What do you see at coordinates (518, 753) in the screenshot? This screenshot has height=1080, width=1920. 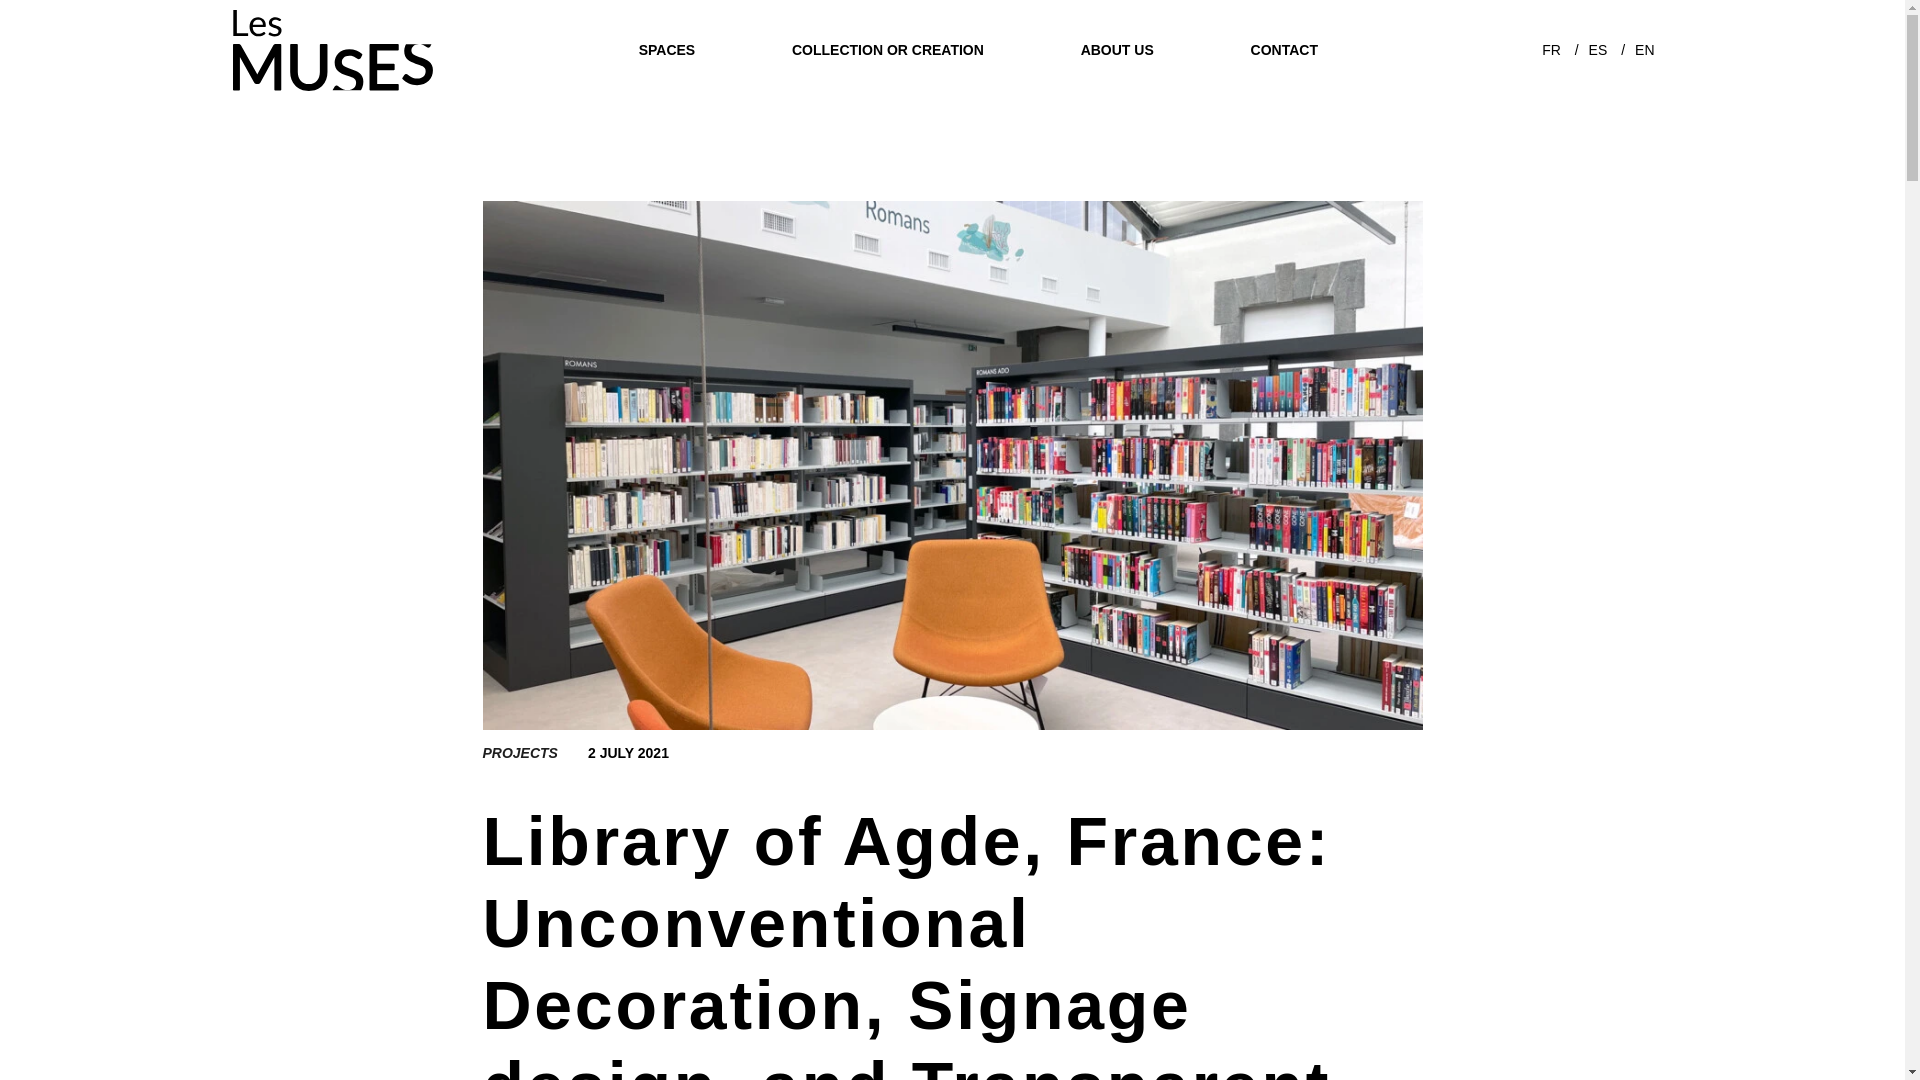 I see `PROJECTS` at bounding box center [518, 753].